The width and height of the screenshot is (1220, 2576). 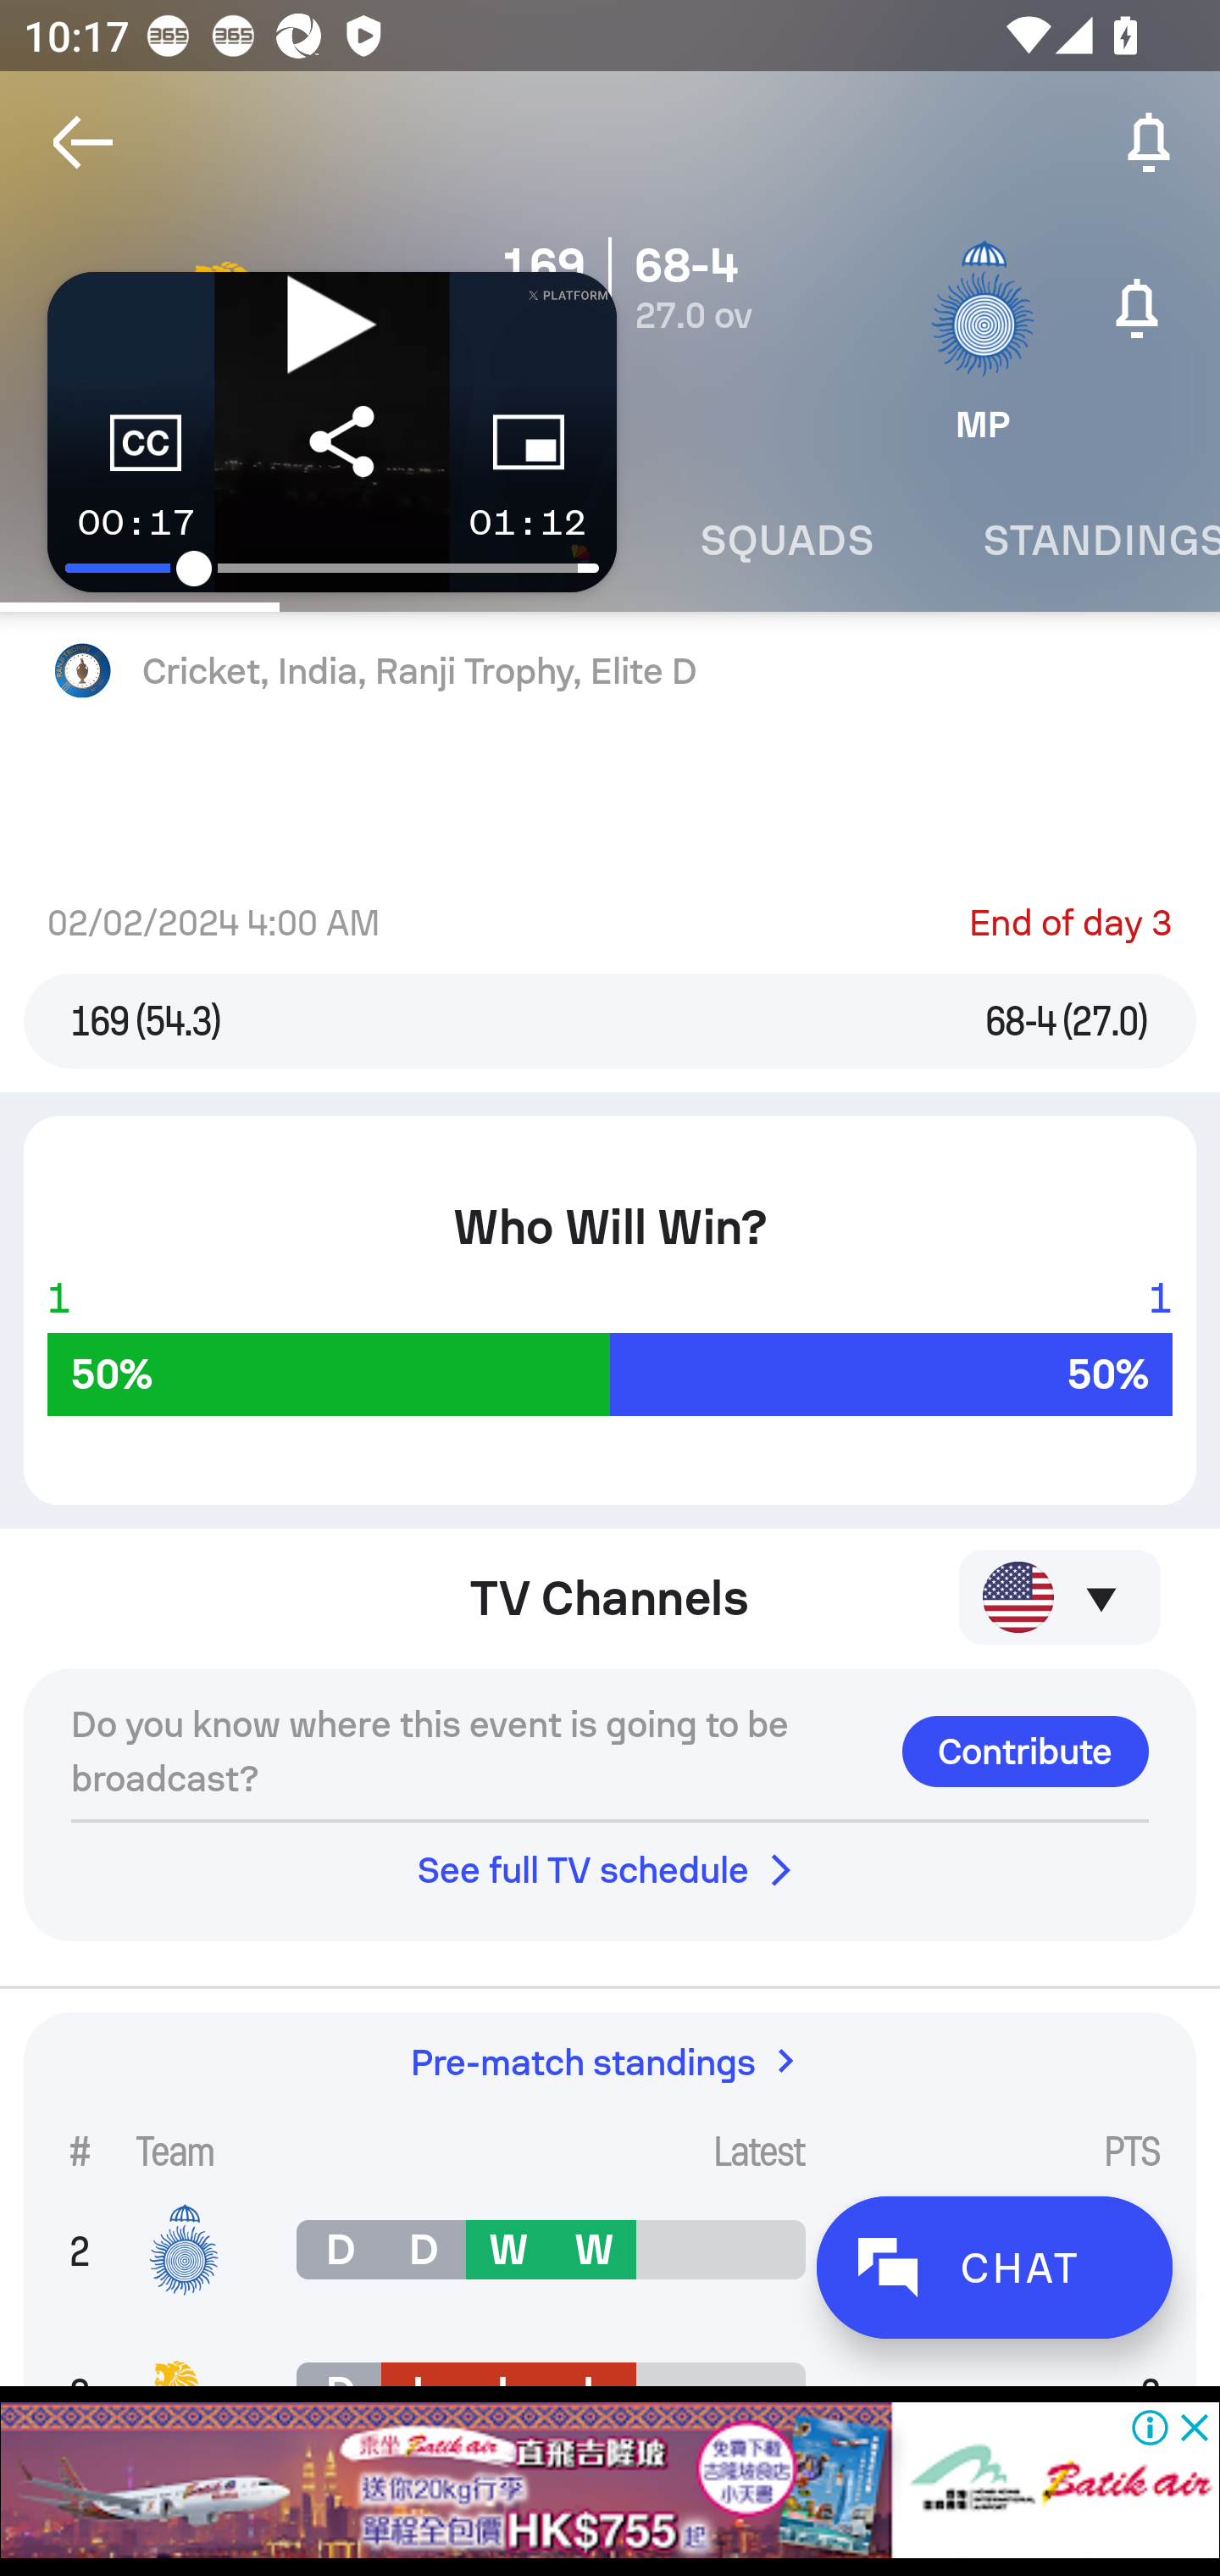 What do you see at coordinates (787, 541) in the screenshot?
I see `Squads SQUADS` at bounding box center [787, 541].